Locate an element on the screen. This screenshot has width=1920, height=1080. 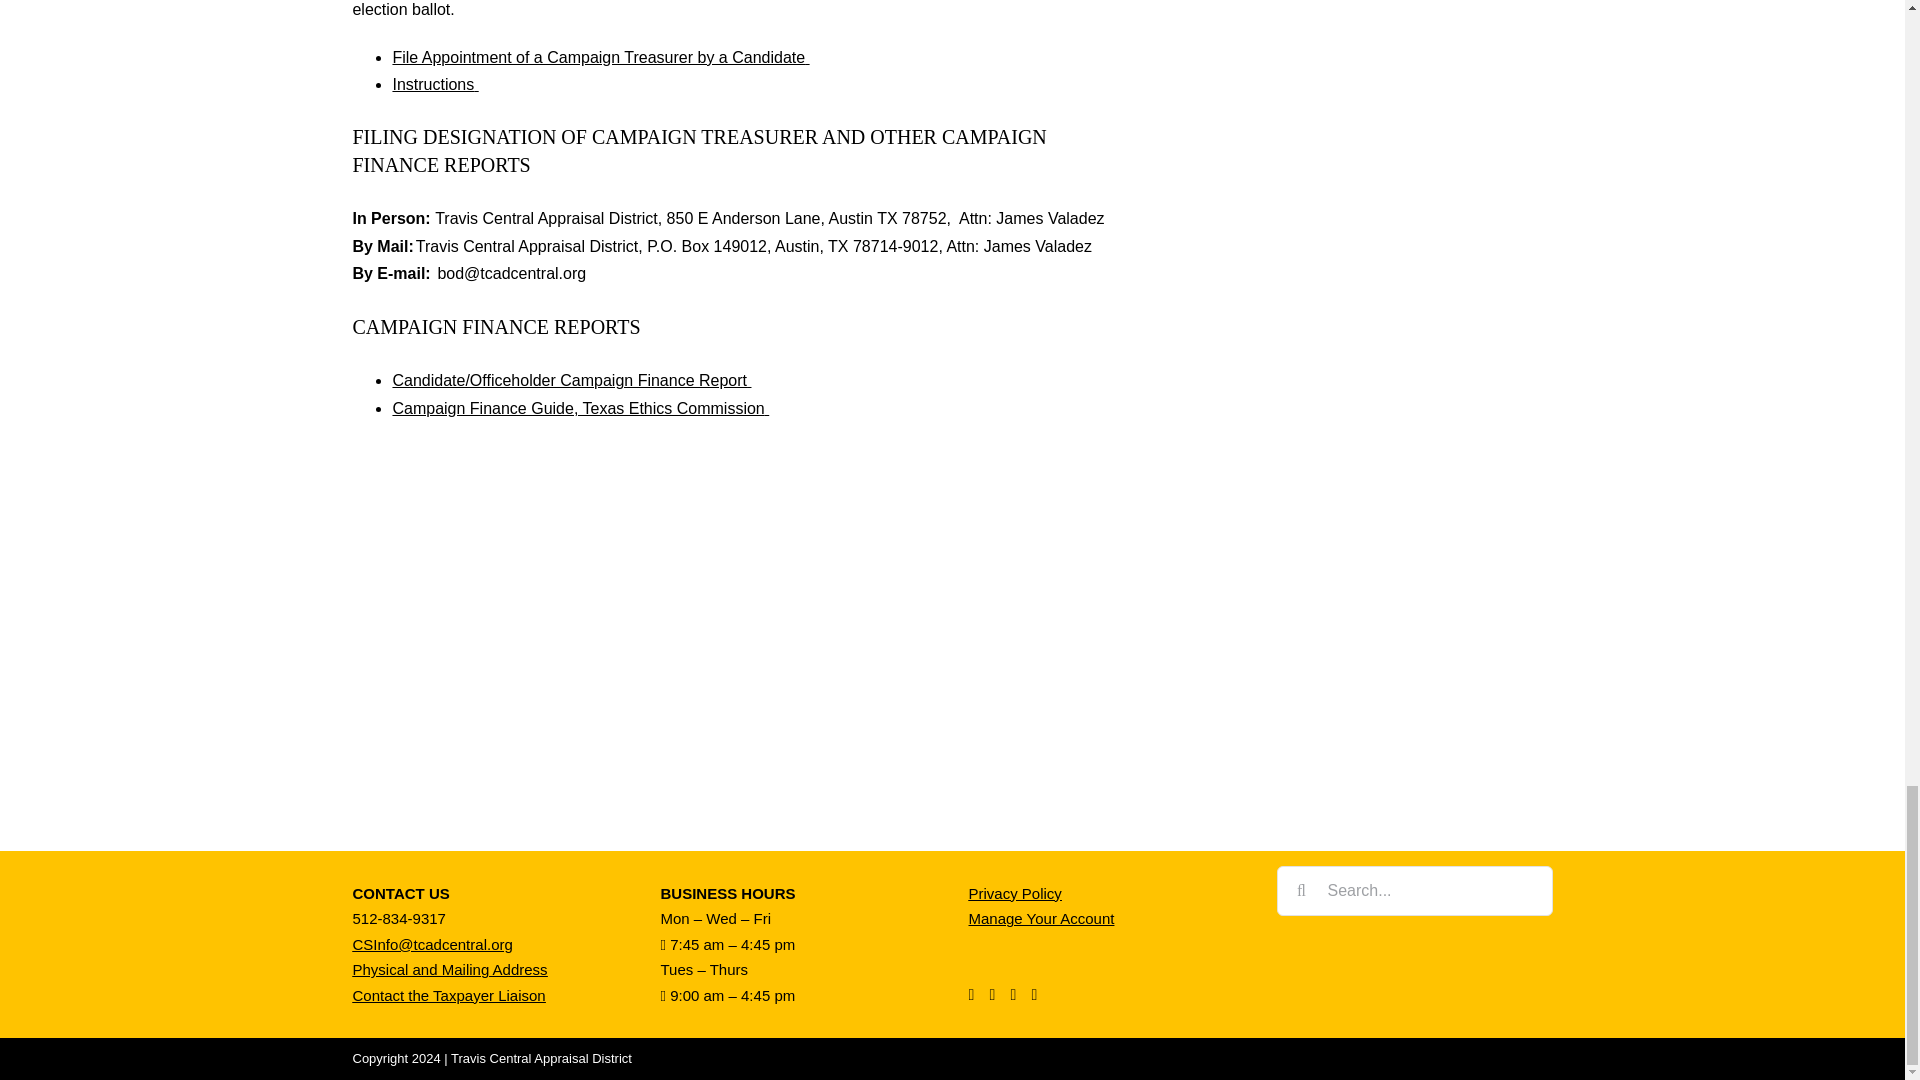
LinkedIn is located at coordinates (1035, 995).